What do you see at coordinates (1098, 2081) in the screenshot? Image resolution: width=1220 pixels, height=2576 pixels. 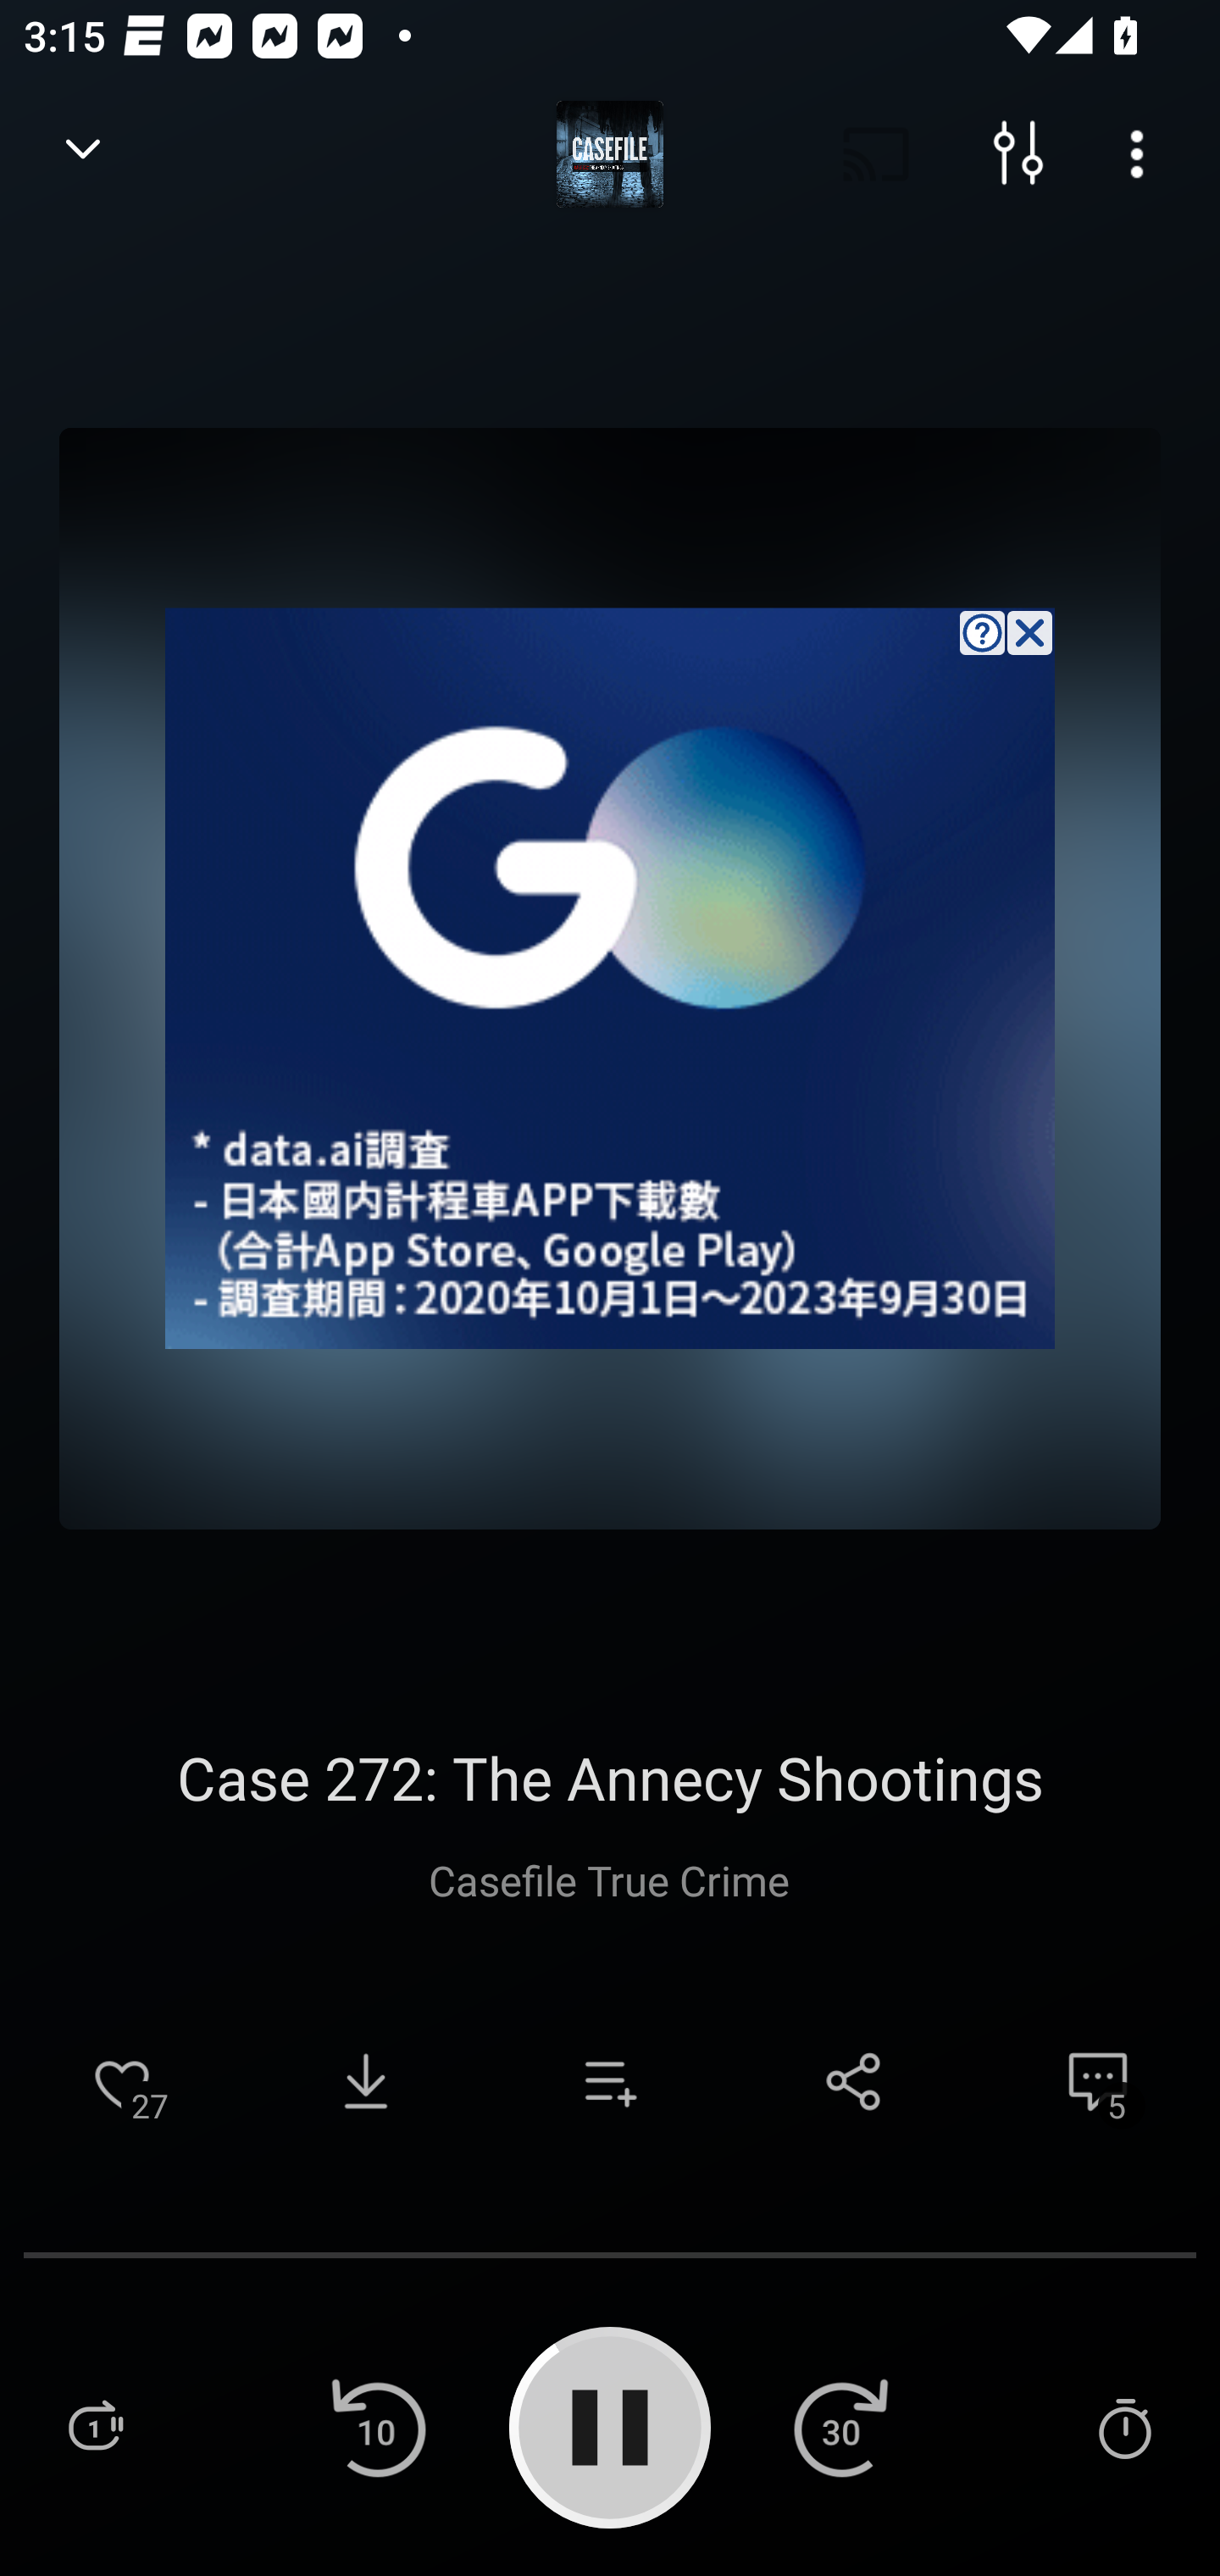 I see `5 Comments` at bounding box center [1098, 2081].